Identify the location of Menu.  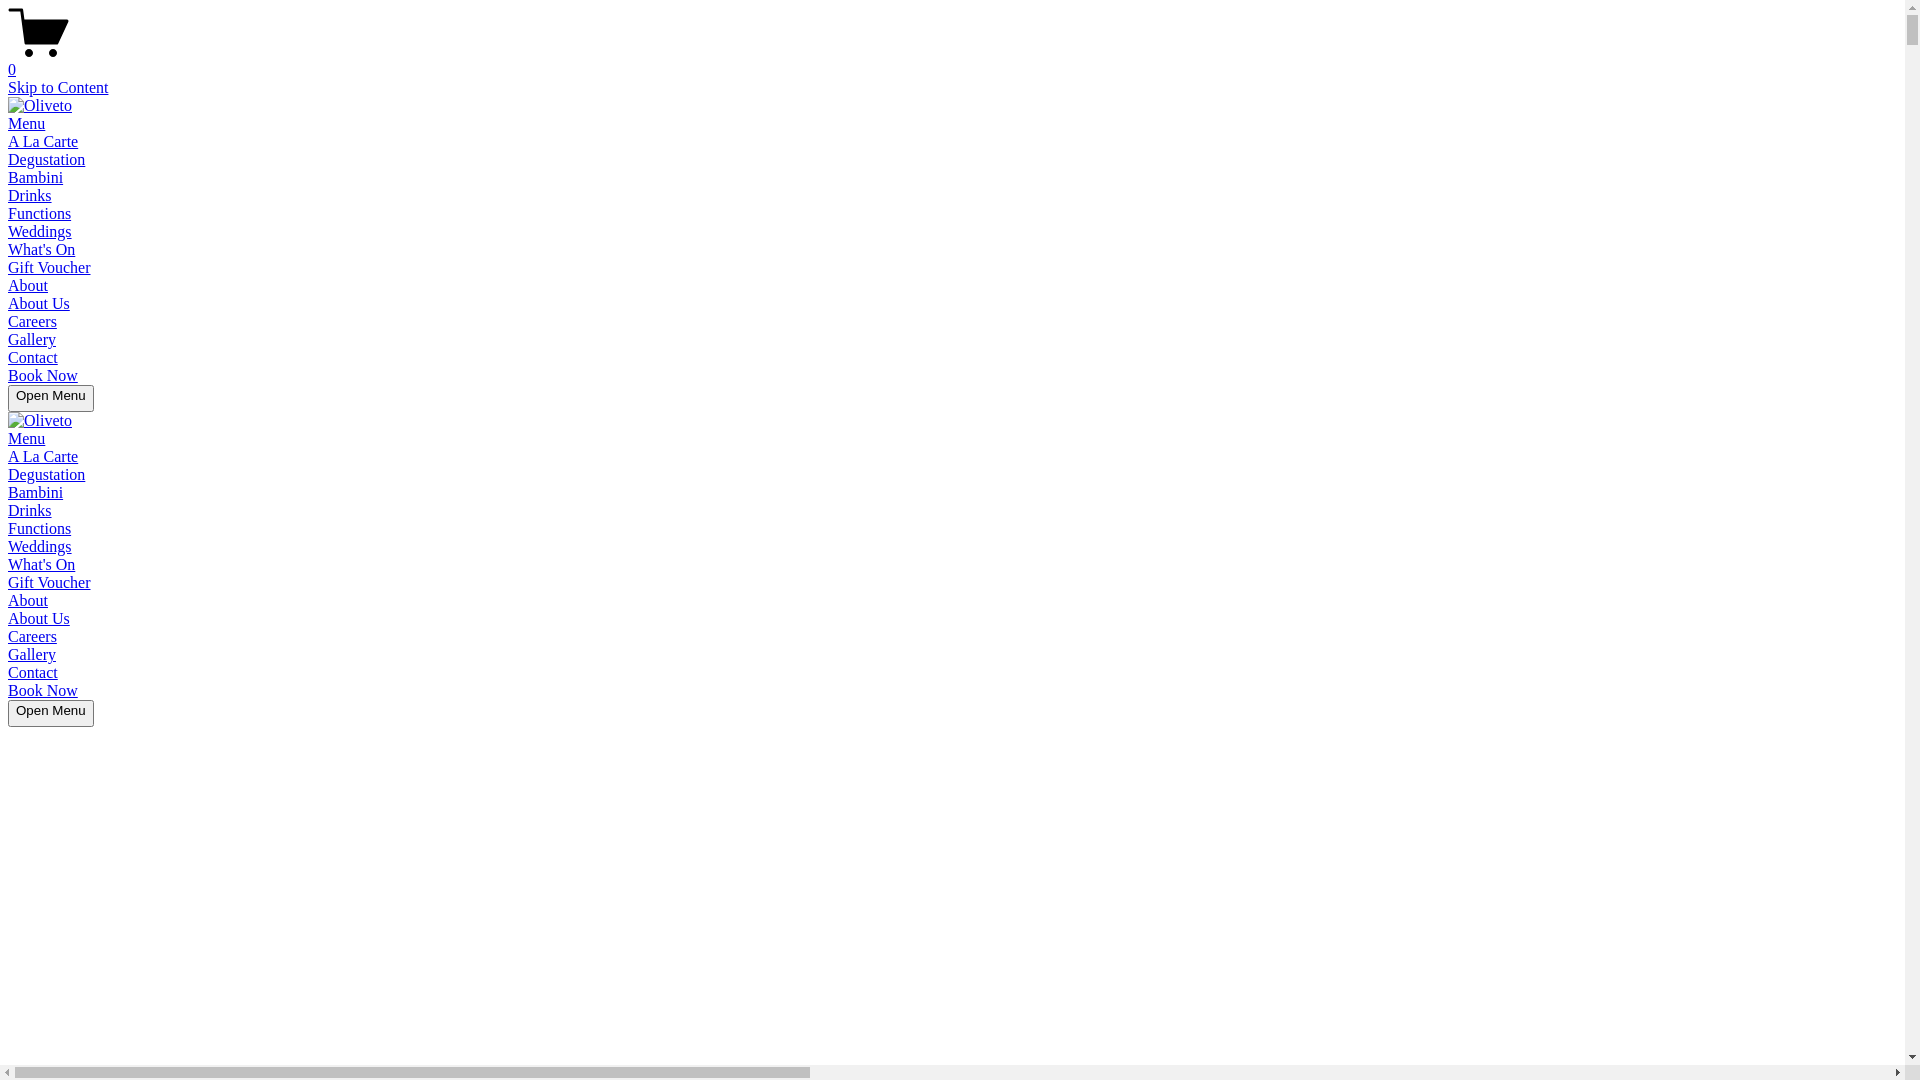
(26, 438).